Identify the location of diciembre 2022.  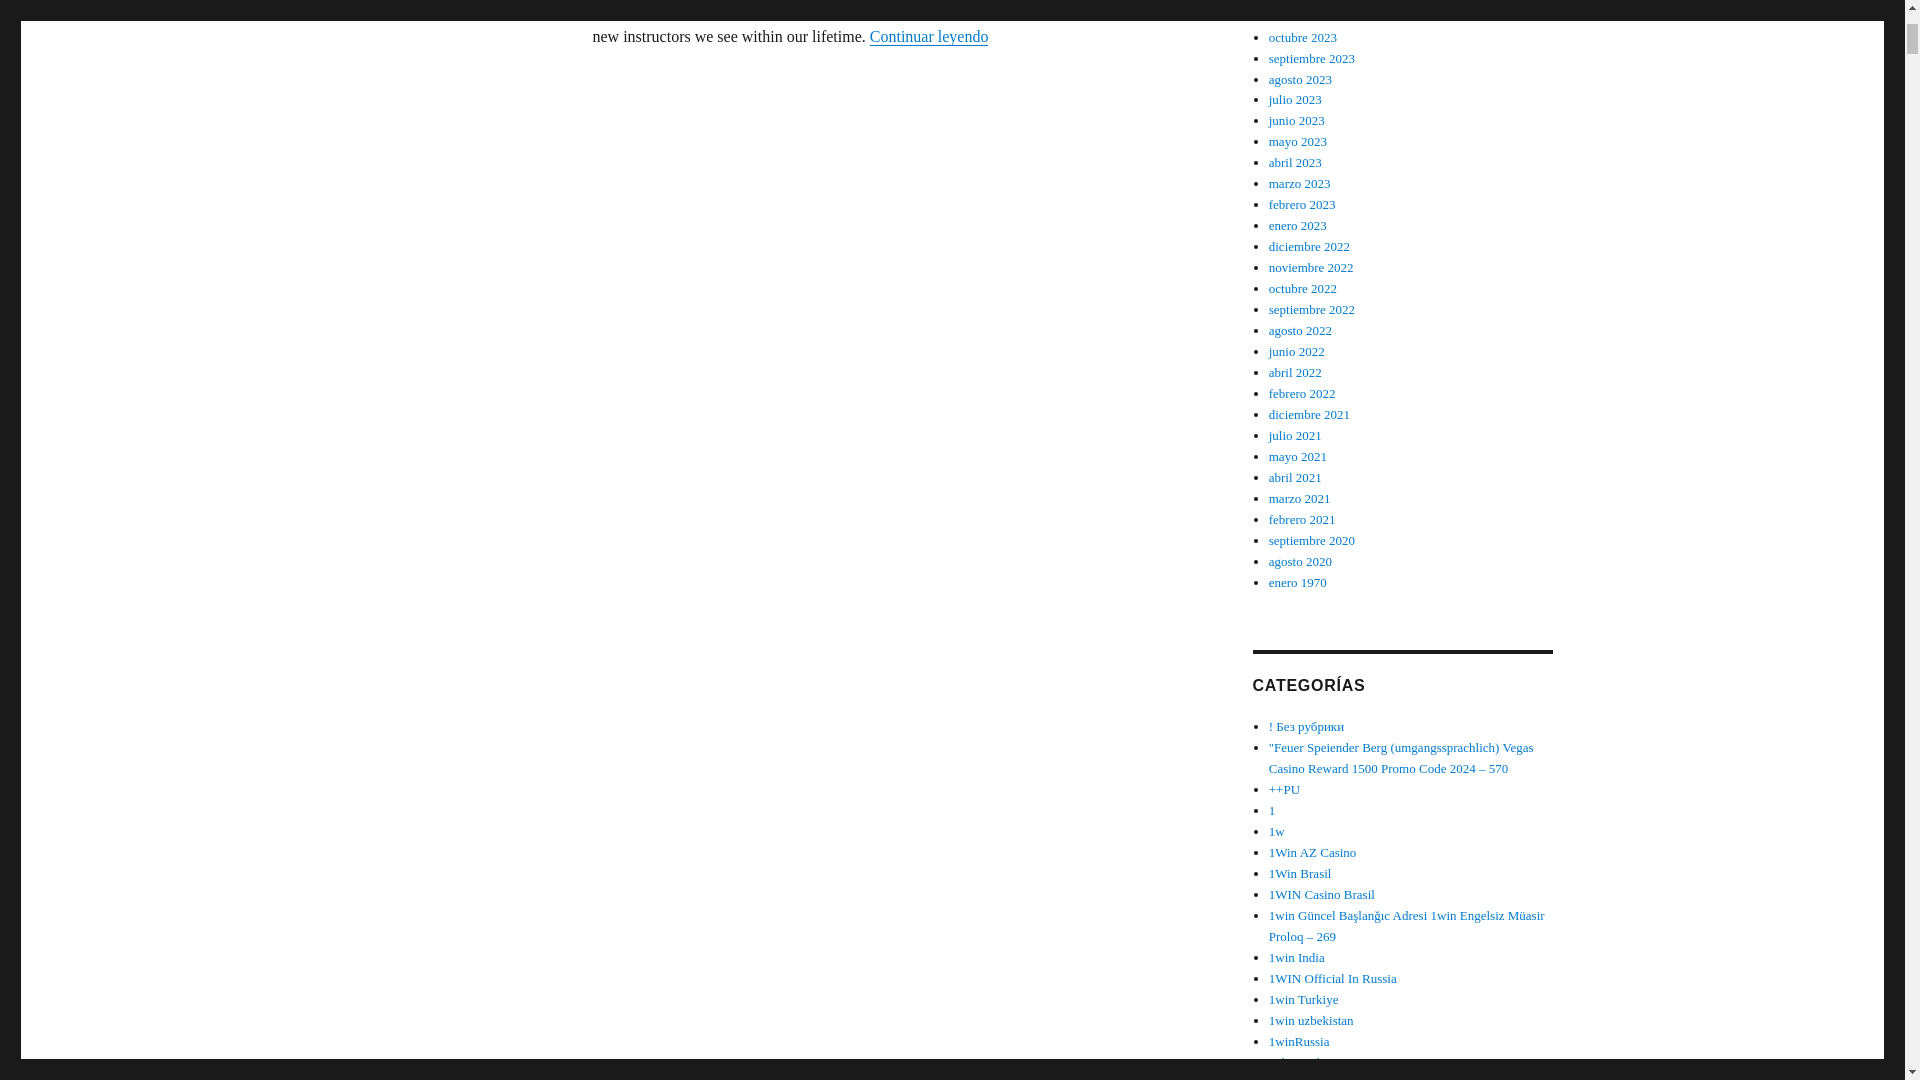
(1309, 246).